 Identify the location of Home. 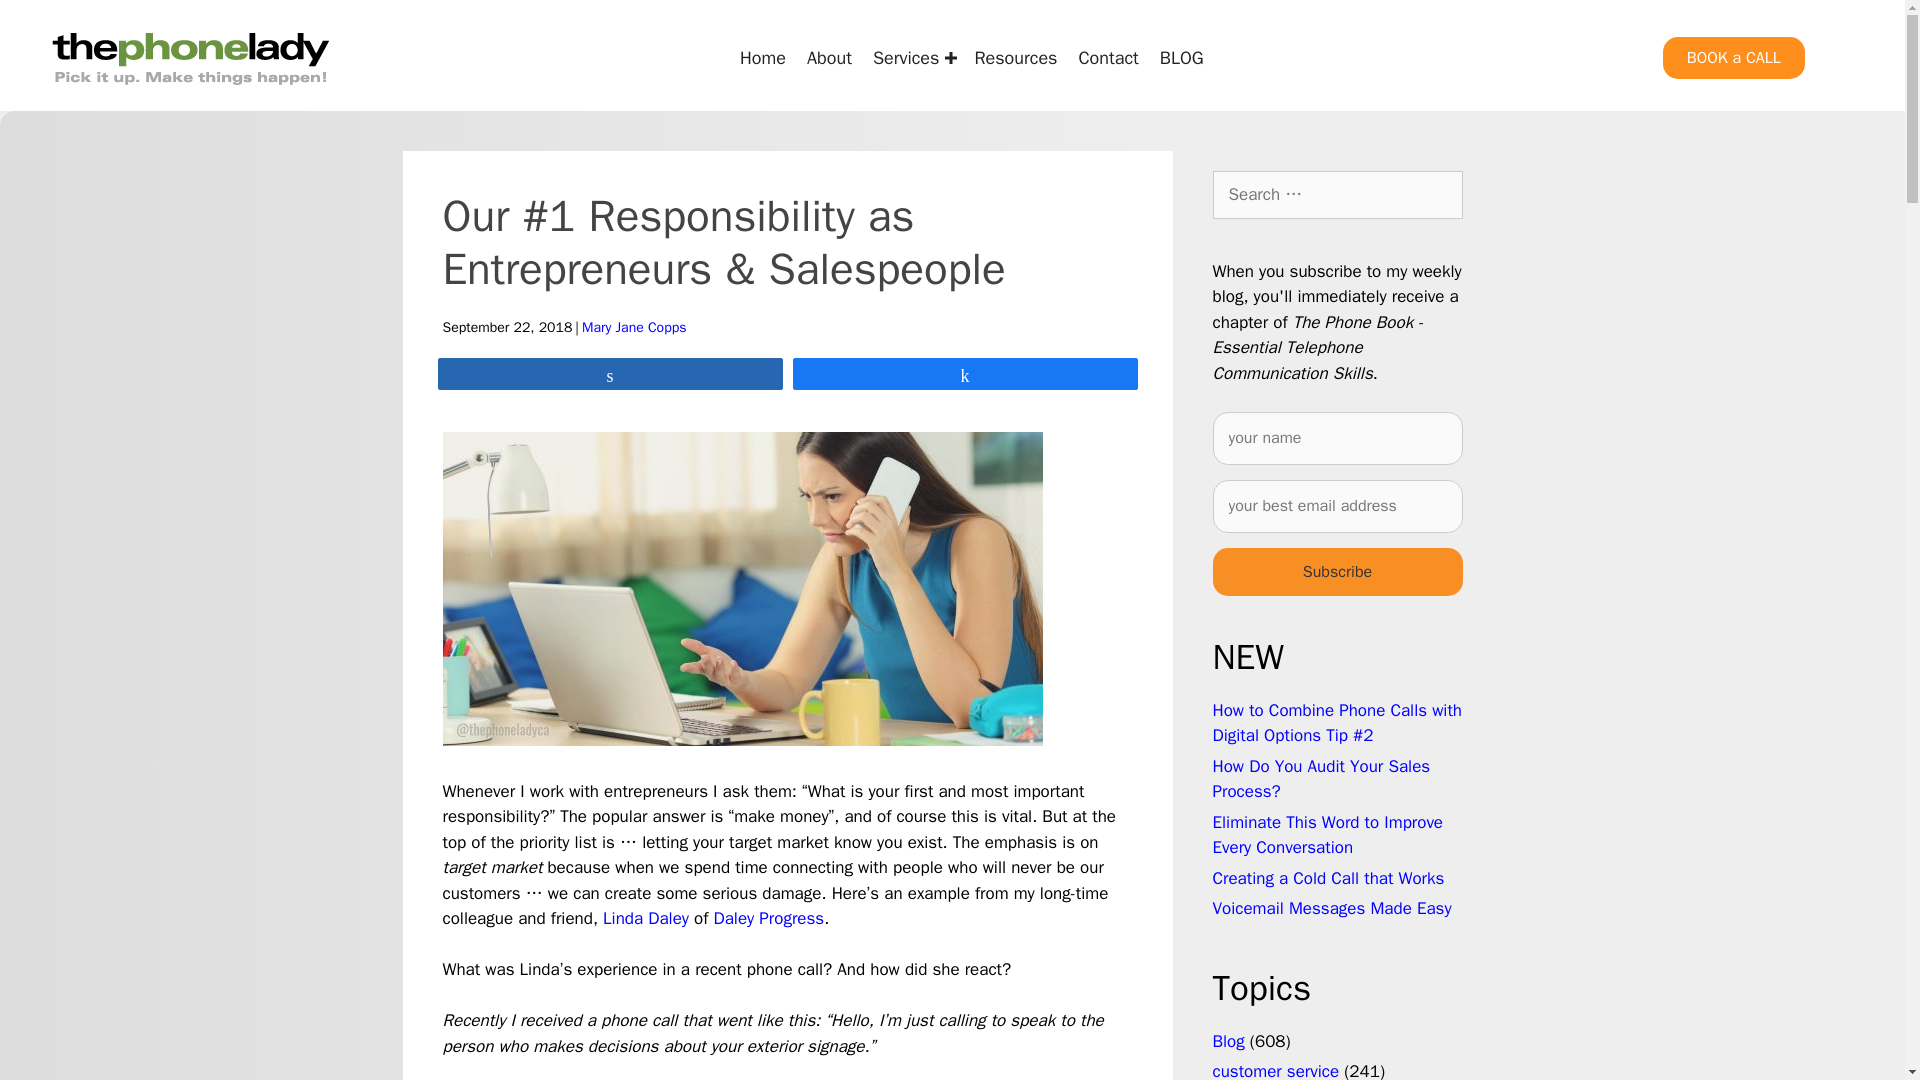
(762, 57).